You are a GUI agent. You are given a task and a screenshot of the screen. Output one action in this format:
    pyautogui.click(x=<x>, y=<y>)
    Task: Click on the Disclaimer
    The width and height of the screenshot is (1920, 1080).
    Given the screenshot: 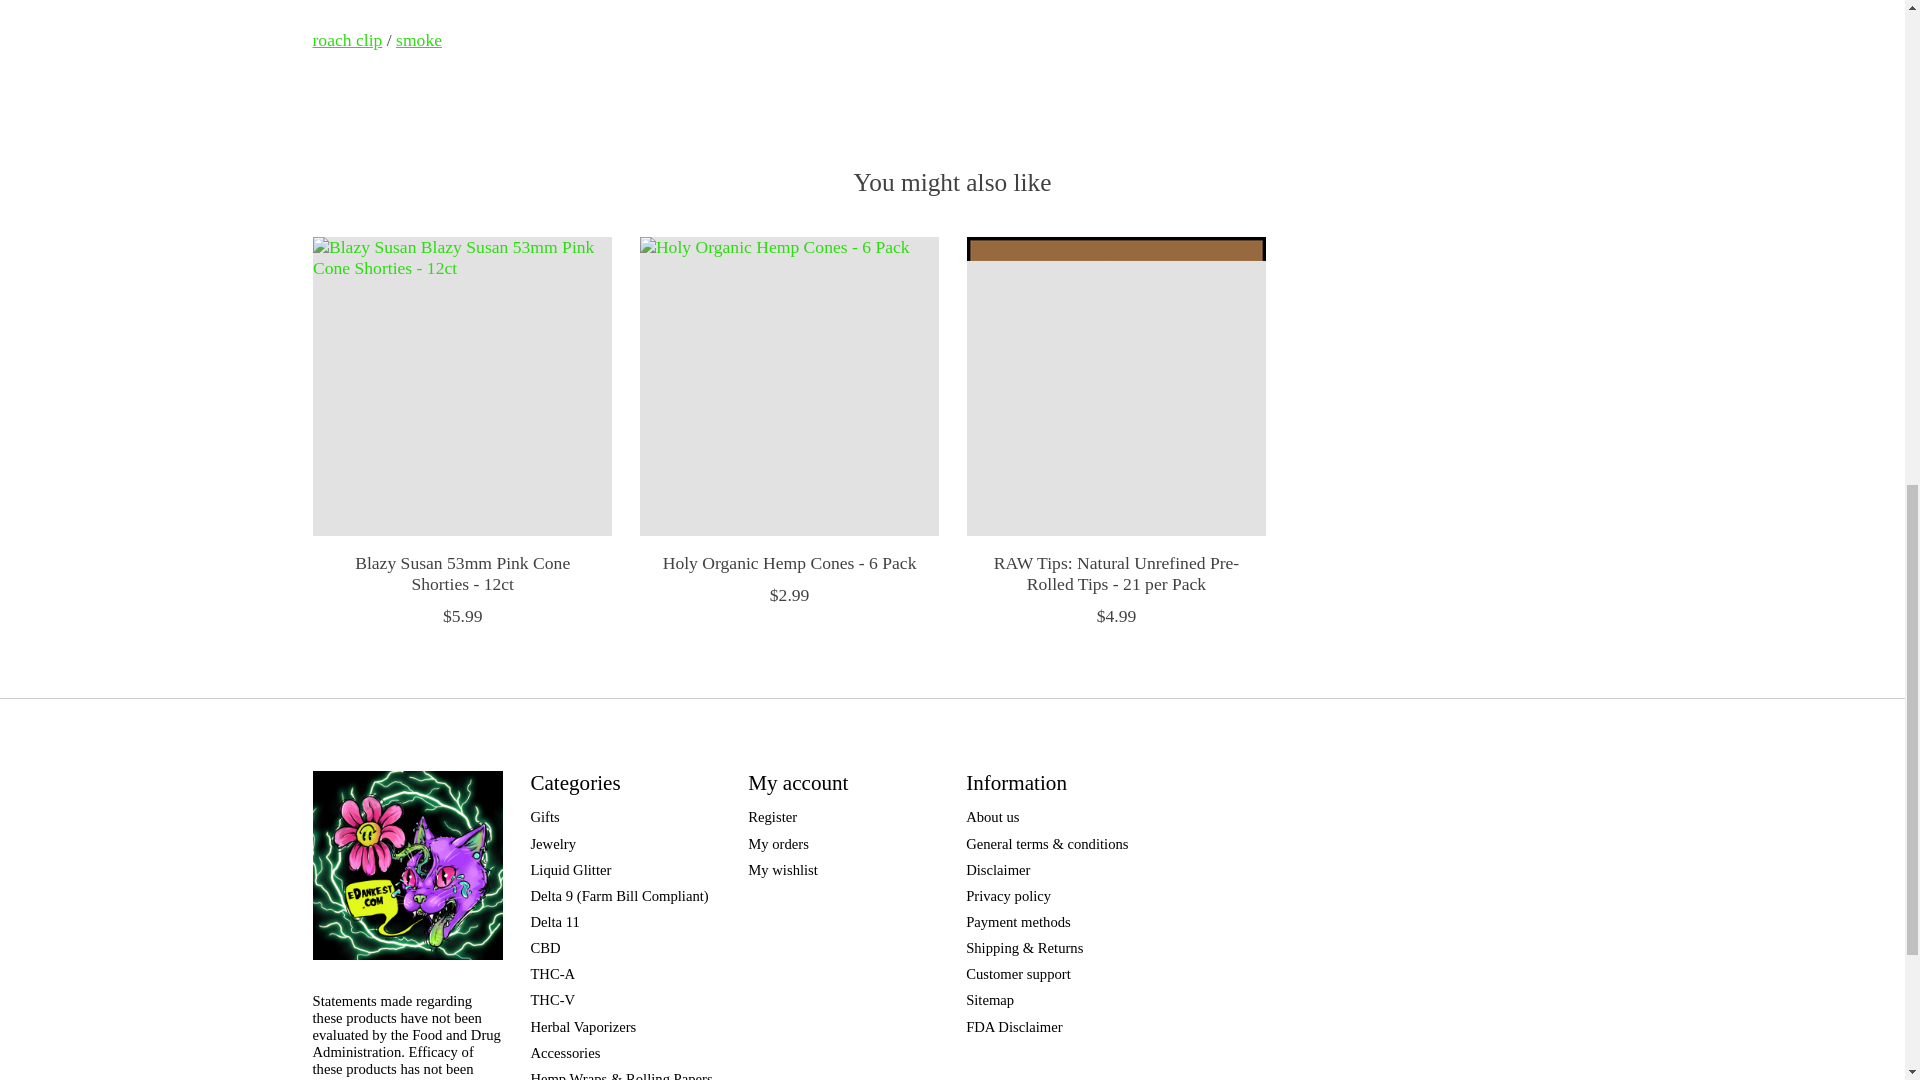 What is the action you would take?
    pyautogui.click(x=997, y=870)
    